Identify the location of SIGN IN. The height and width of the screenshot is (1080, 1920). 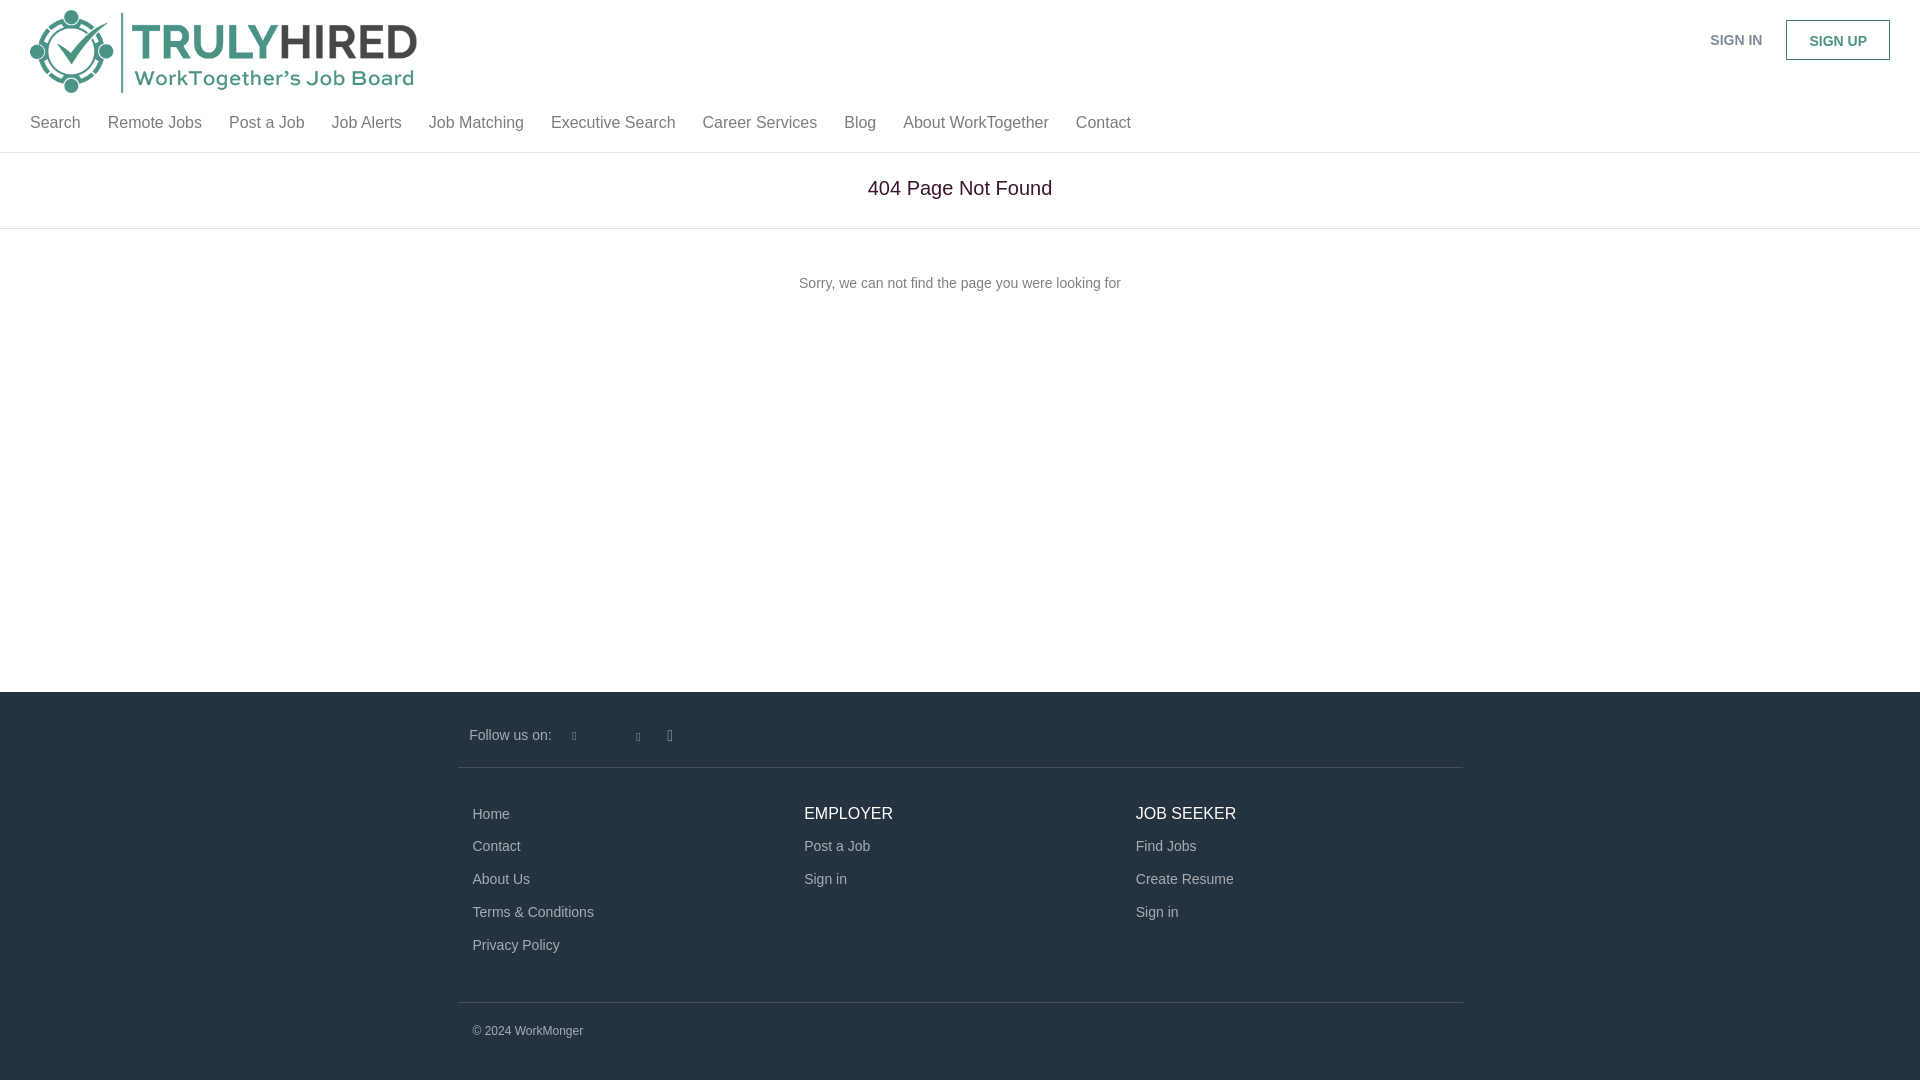
(1736, 40).